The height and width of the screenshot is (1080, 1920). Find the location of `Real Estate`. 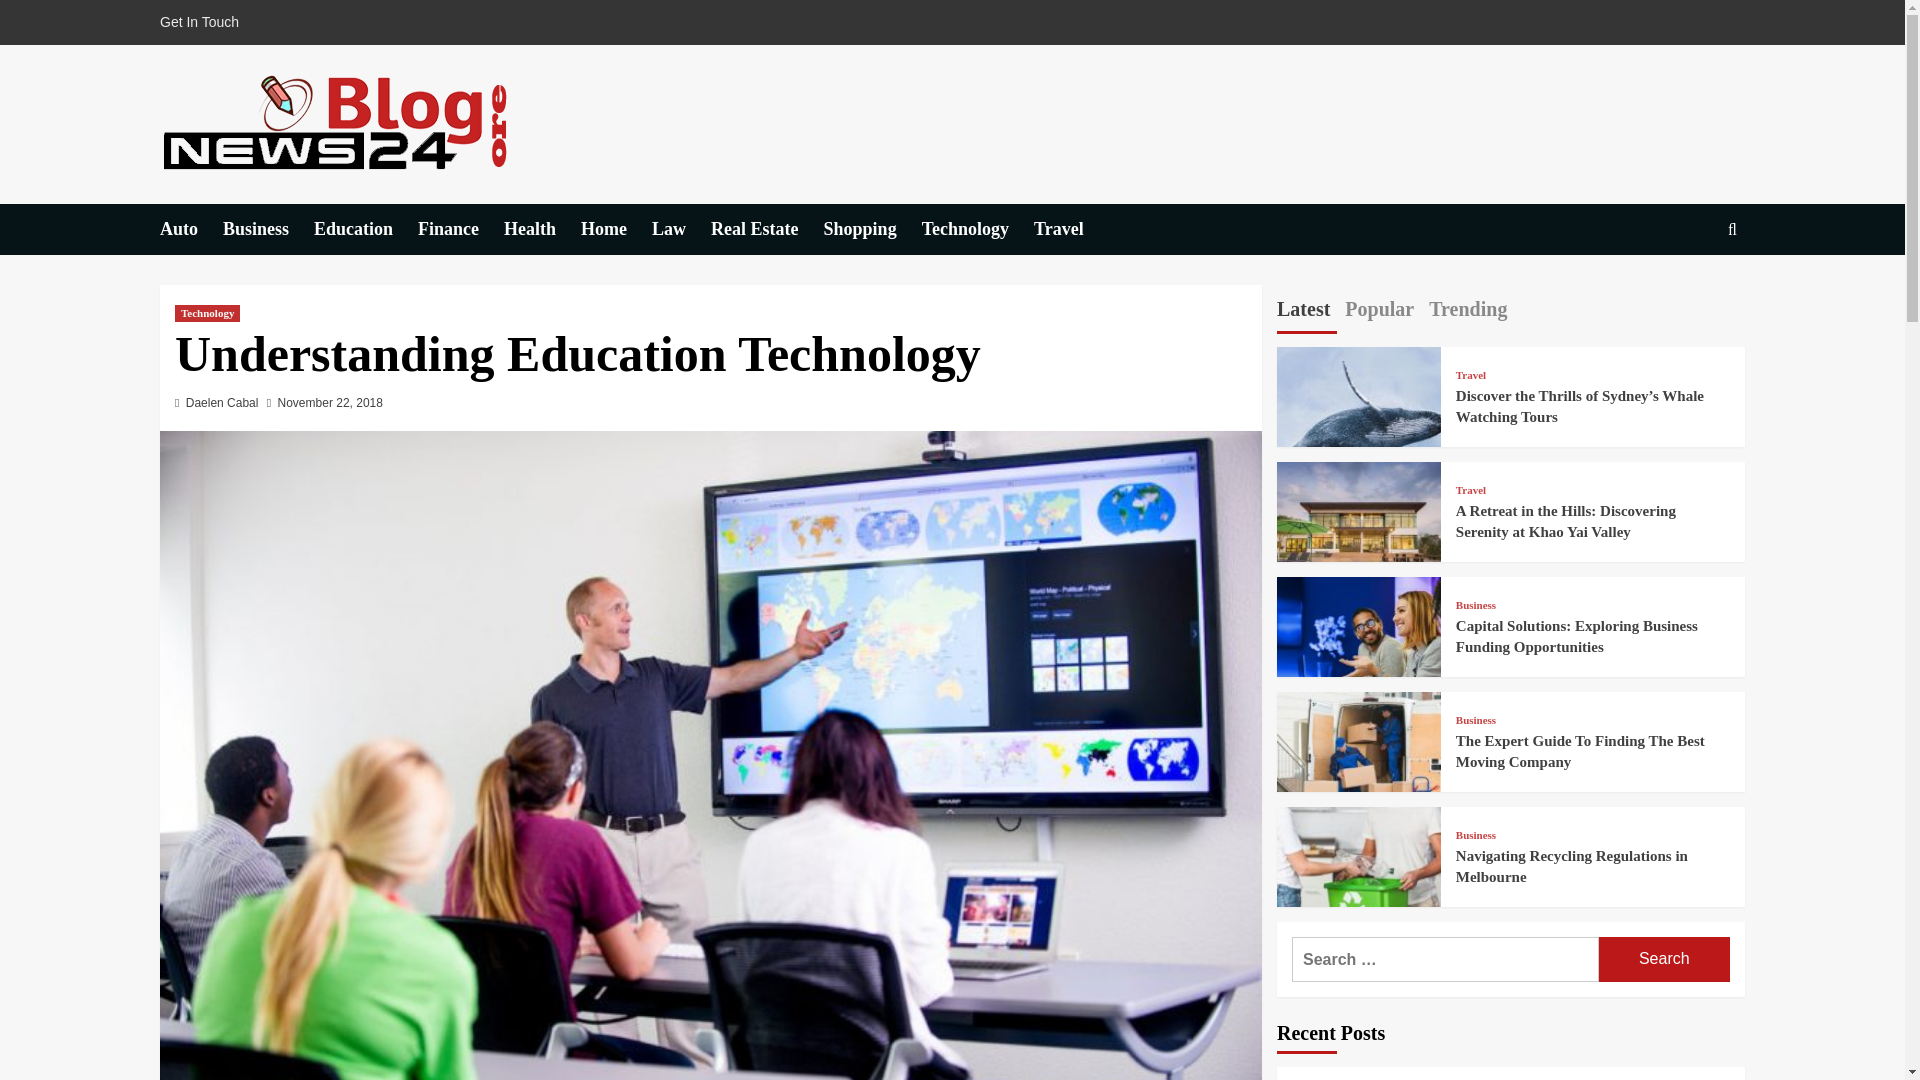

Real Estate is located at coordinates (766, 229).